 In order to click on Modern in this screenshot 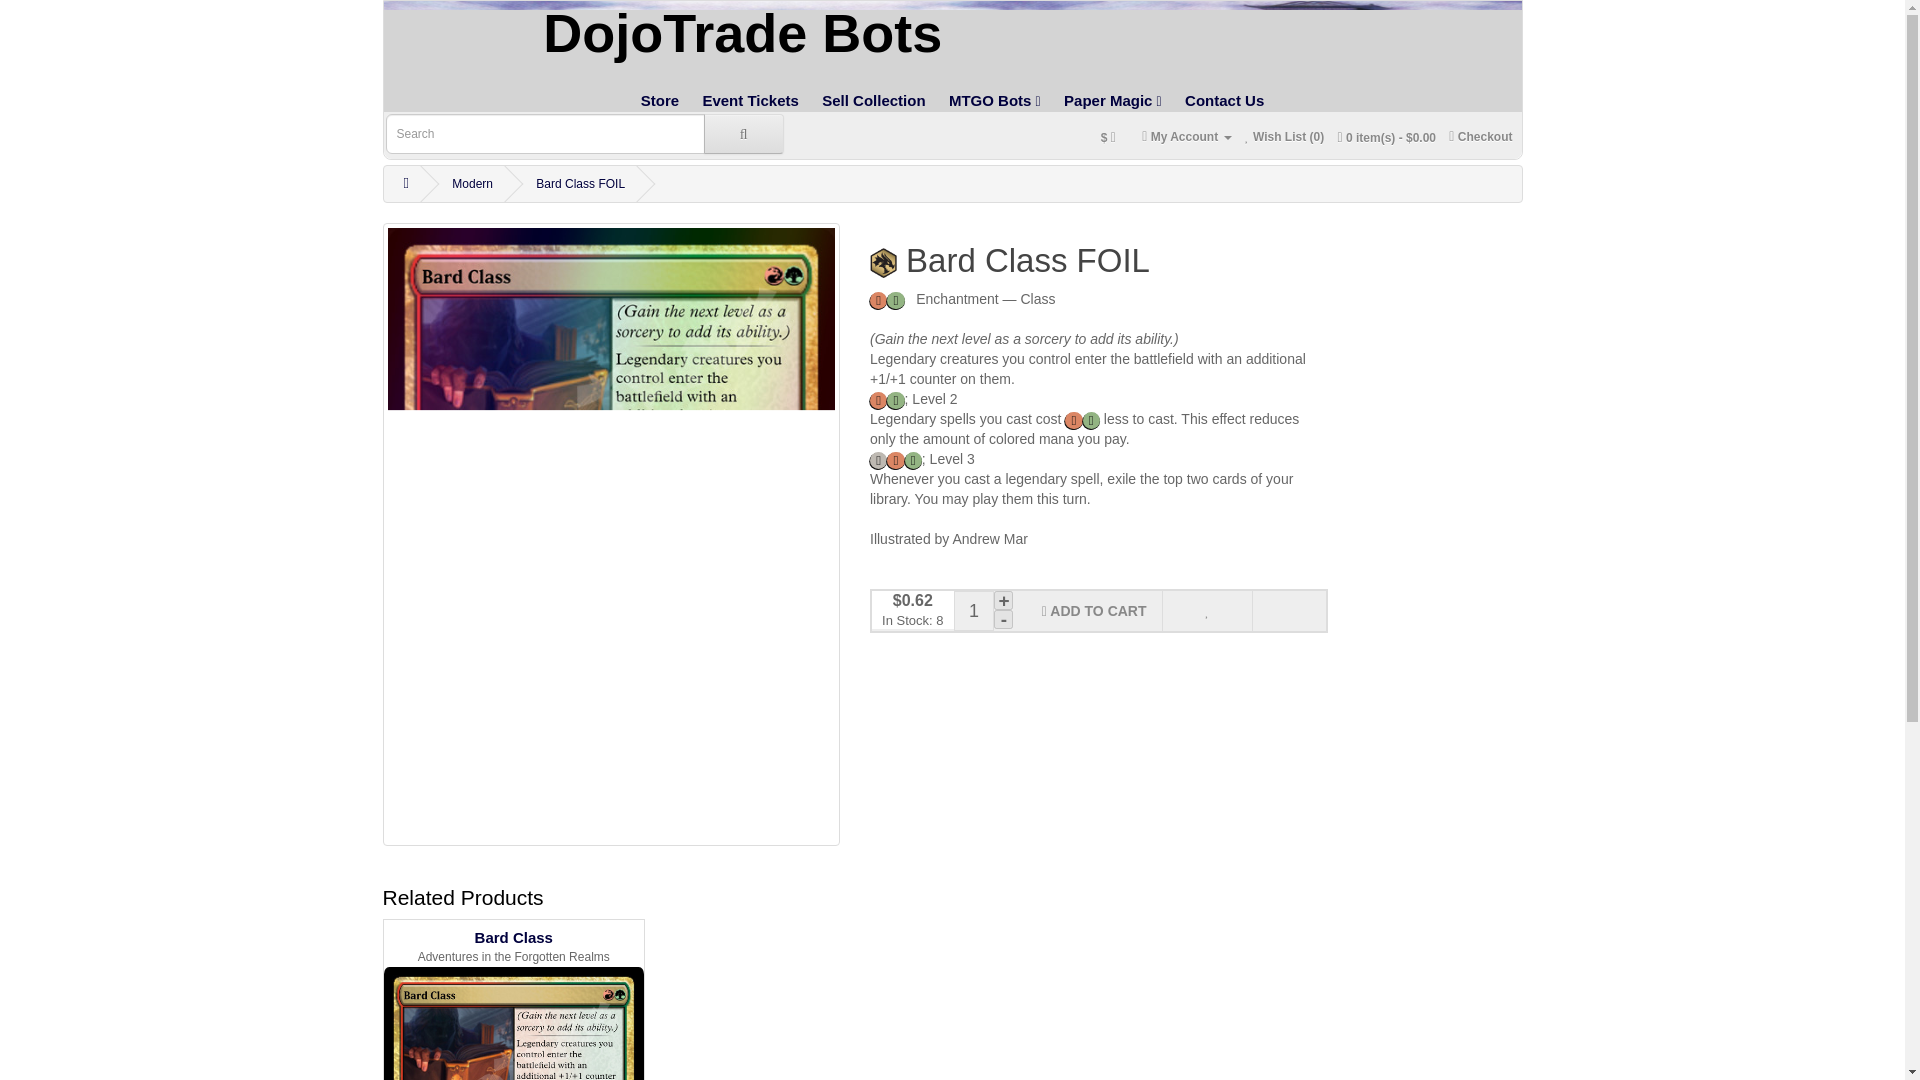, I will do `click(472, 184)`.